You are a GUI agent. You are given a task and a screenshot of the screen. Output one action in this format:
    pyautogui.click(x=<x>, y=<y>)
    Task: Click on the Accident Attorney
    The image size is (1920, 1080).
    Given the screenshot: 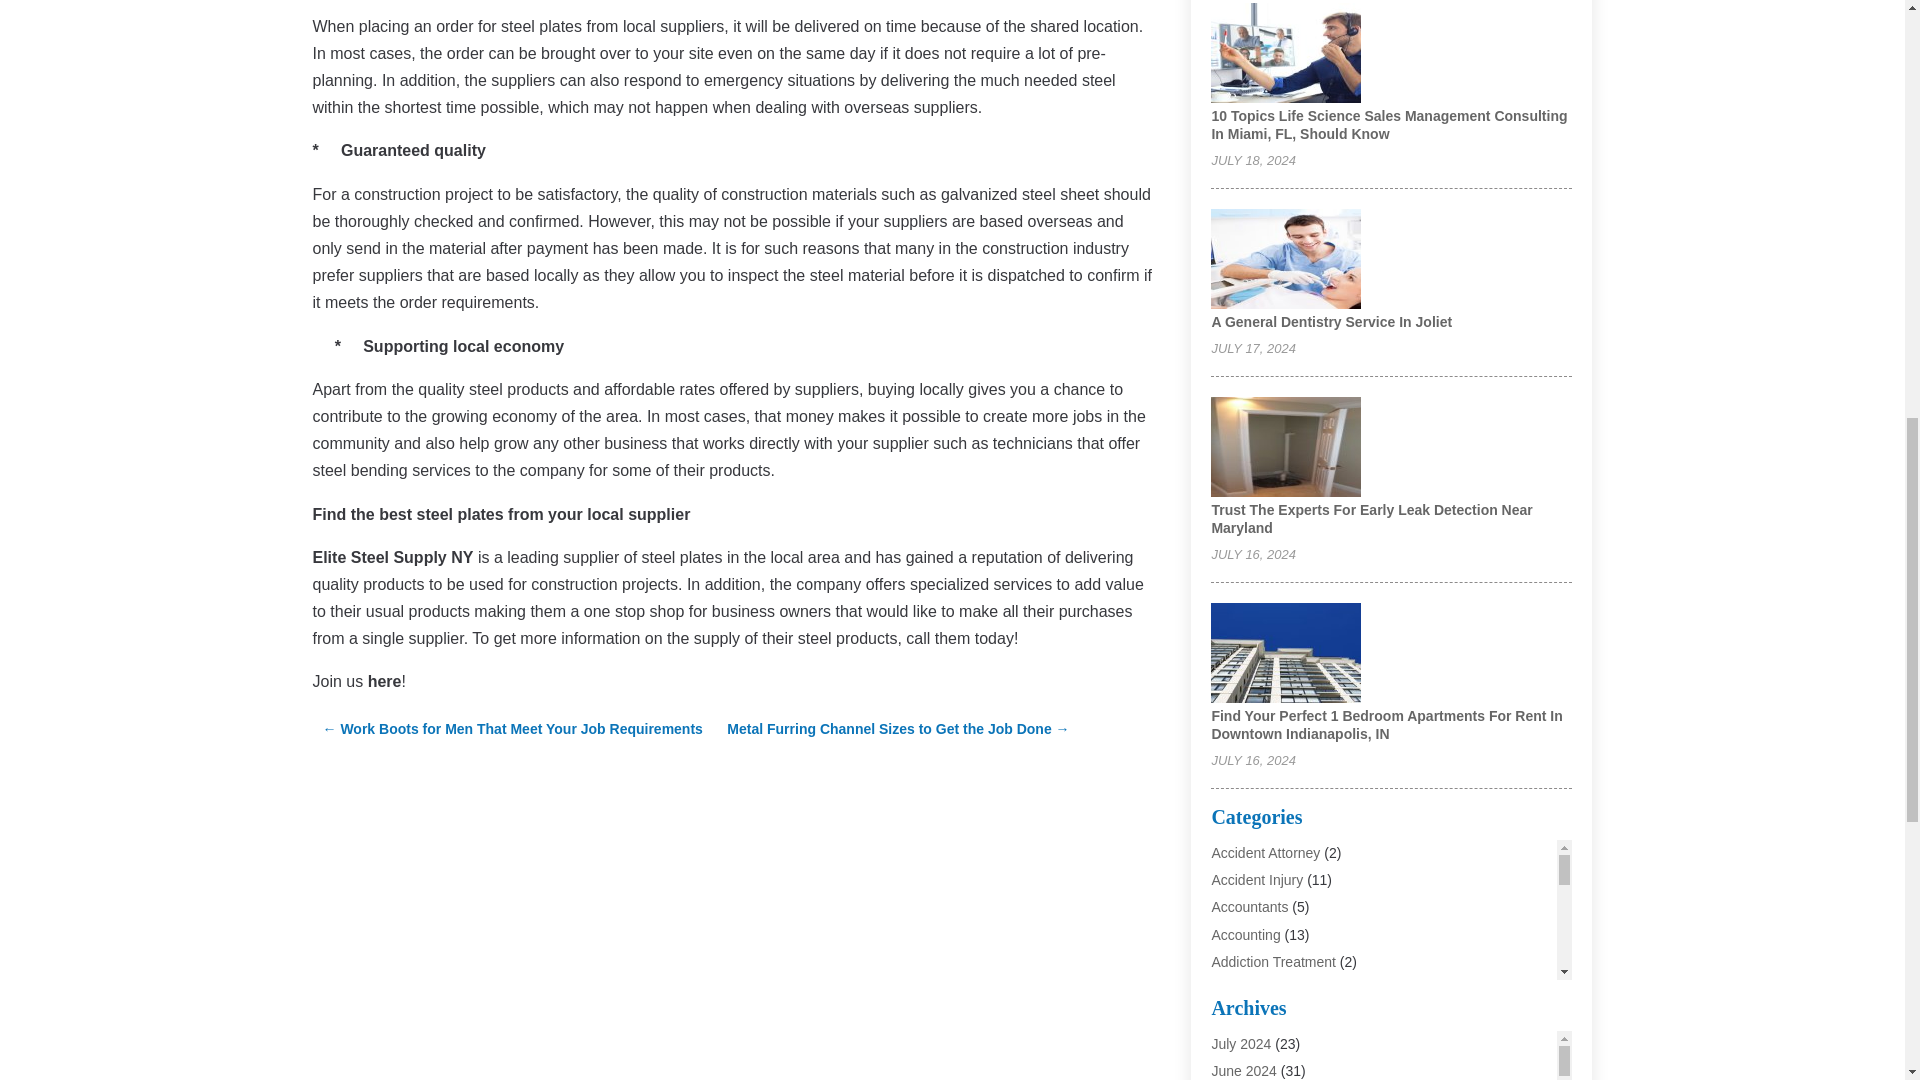 What is the action you would take?
    pyautogui.click(x=1266, y=852)
    